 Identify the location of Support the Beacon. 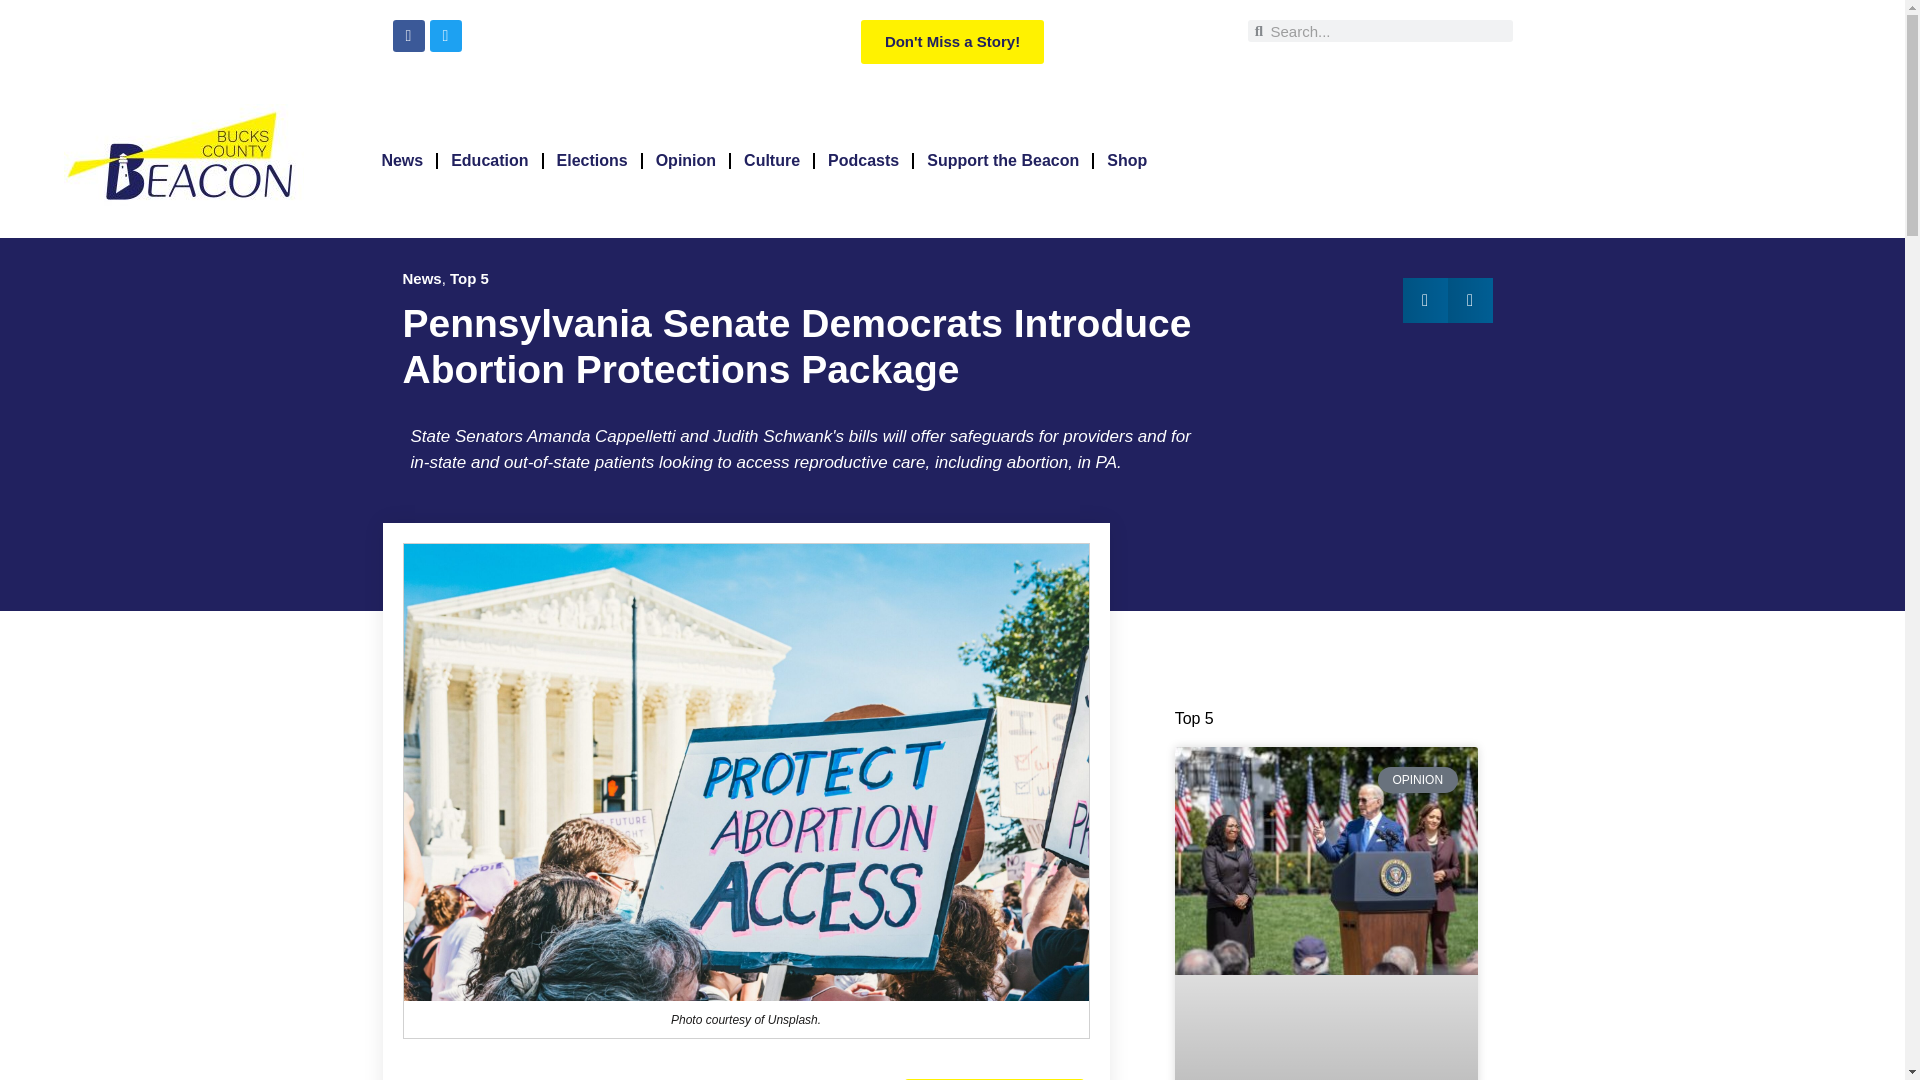
(1002, 160).